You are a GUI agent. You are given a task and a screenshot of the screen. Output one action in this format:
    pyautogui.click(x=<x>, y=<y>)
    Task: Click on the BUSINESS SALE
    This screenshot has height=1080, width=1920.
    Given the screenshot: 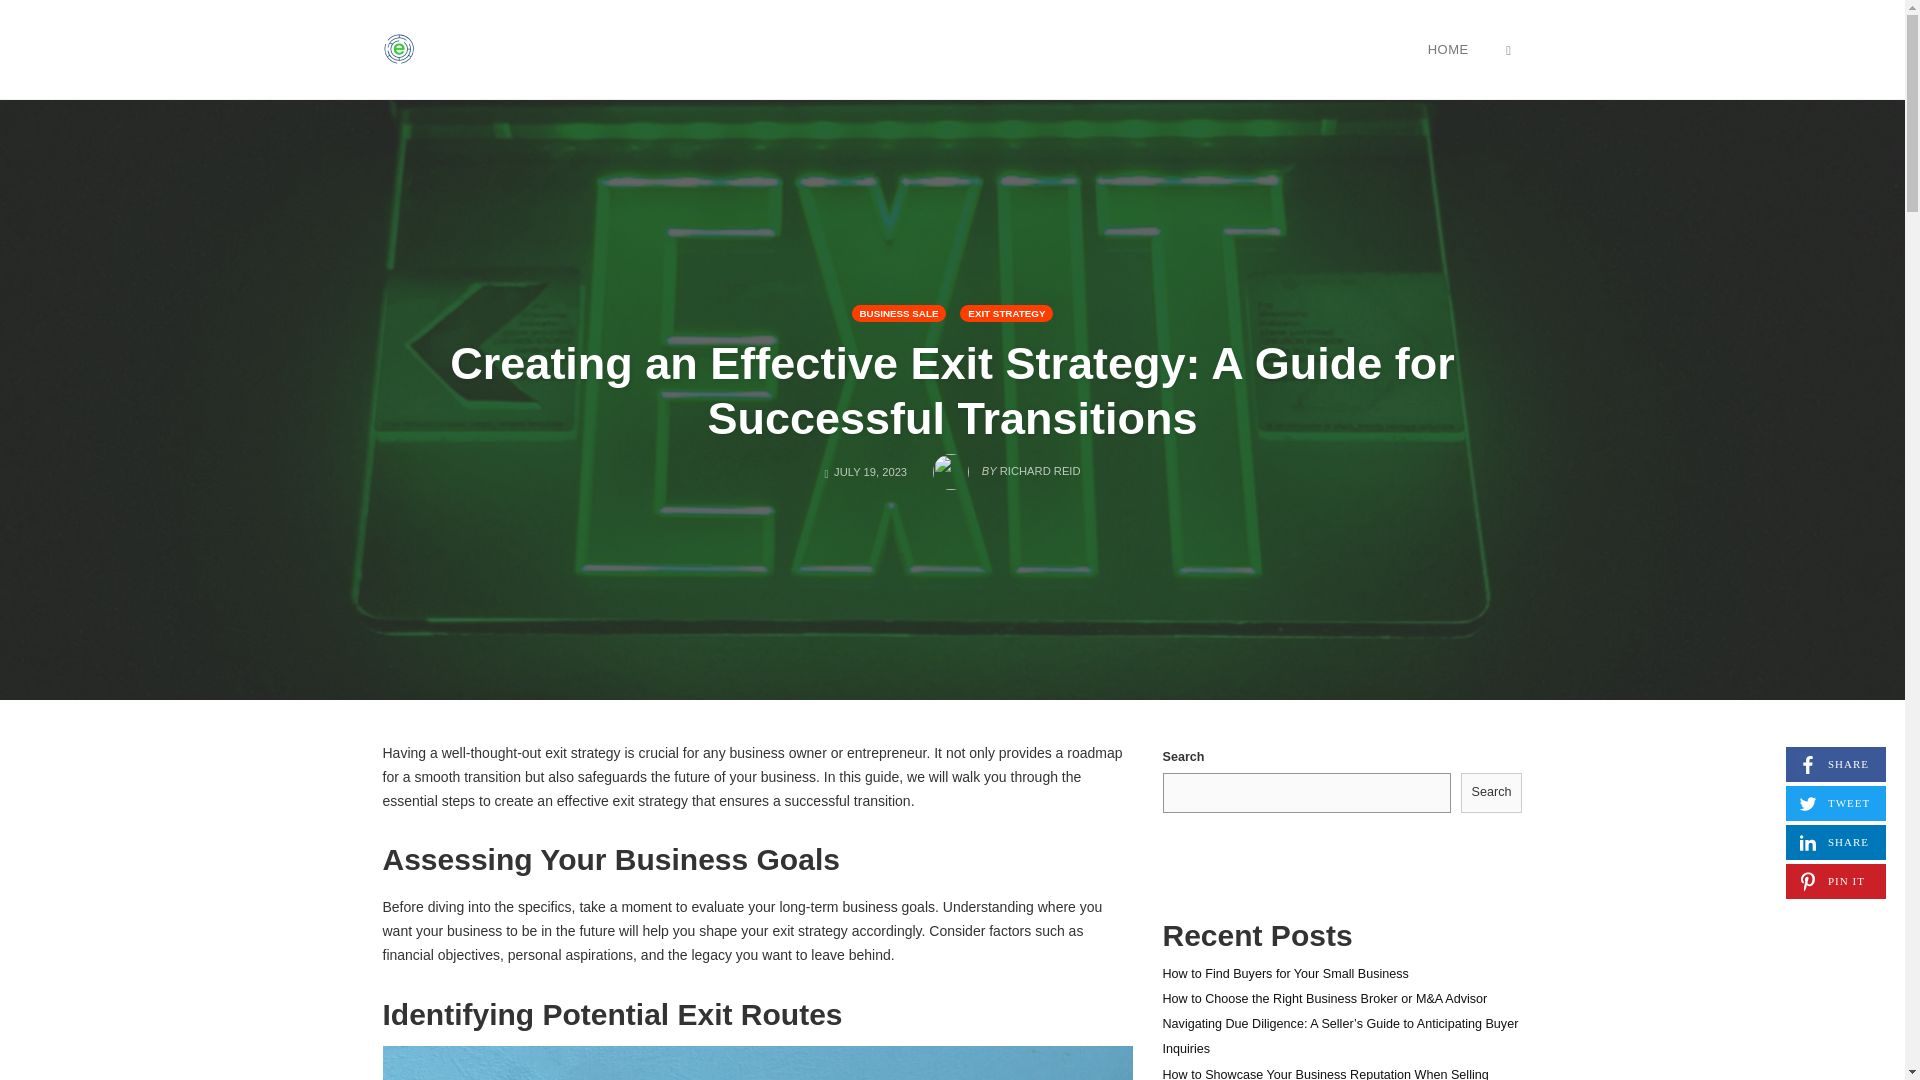 What is the action you would take?
    pyautogui.click(x=899, y=312)
    